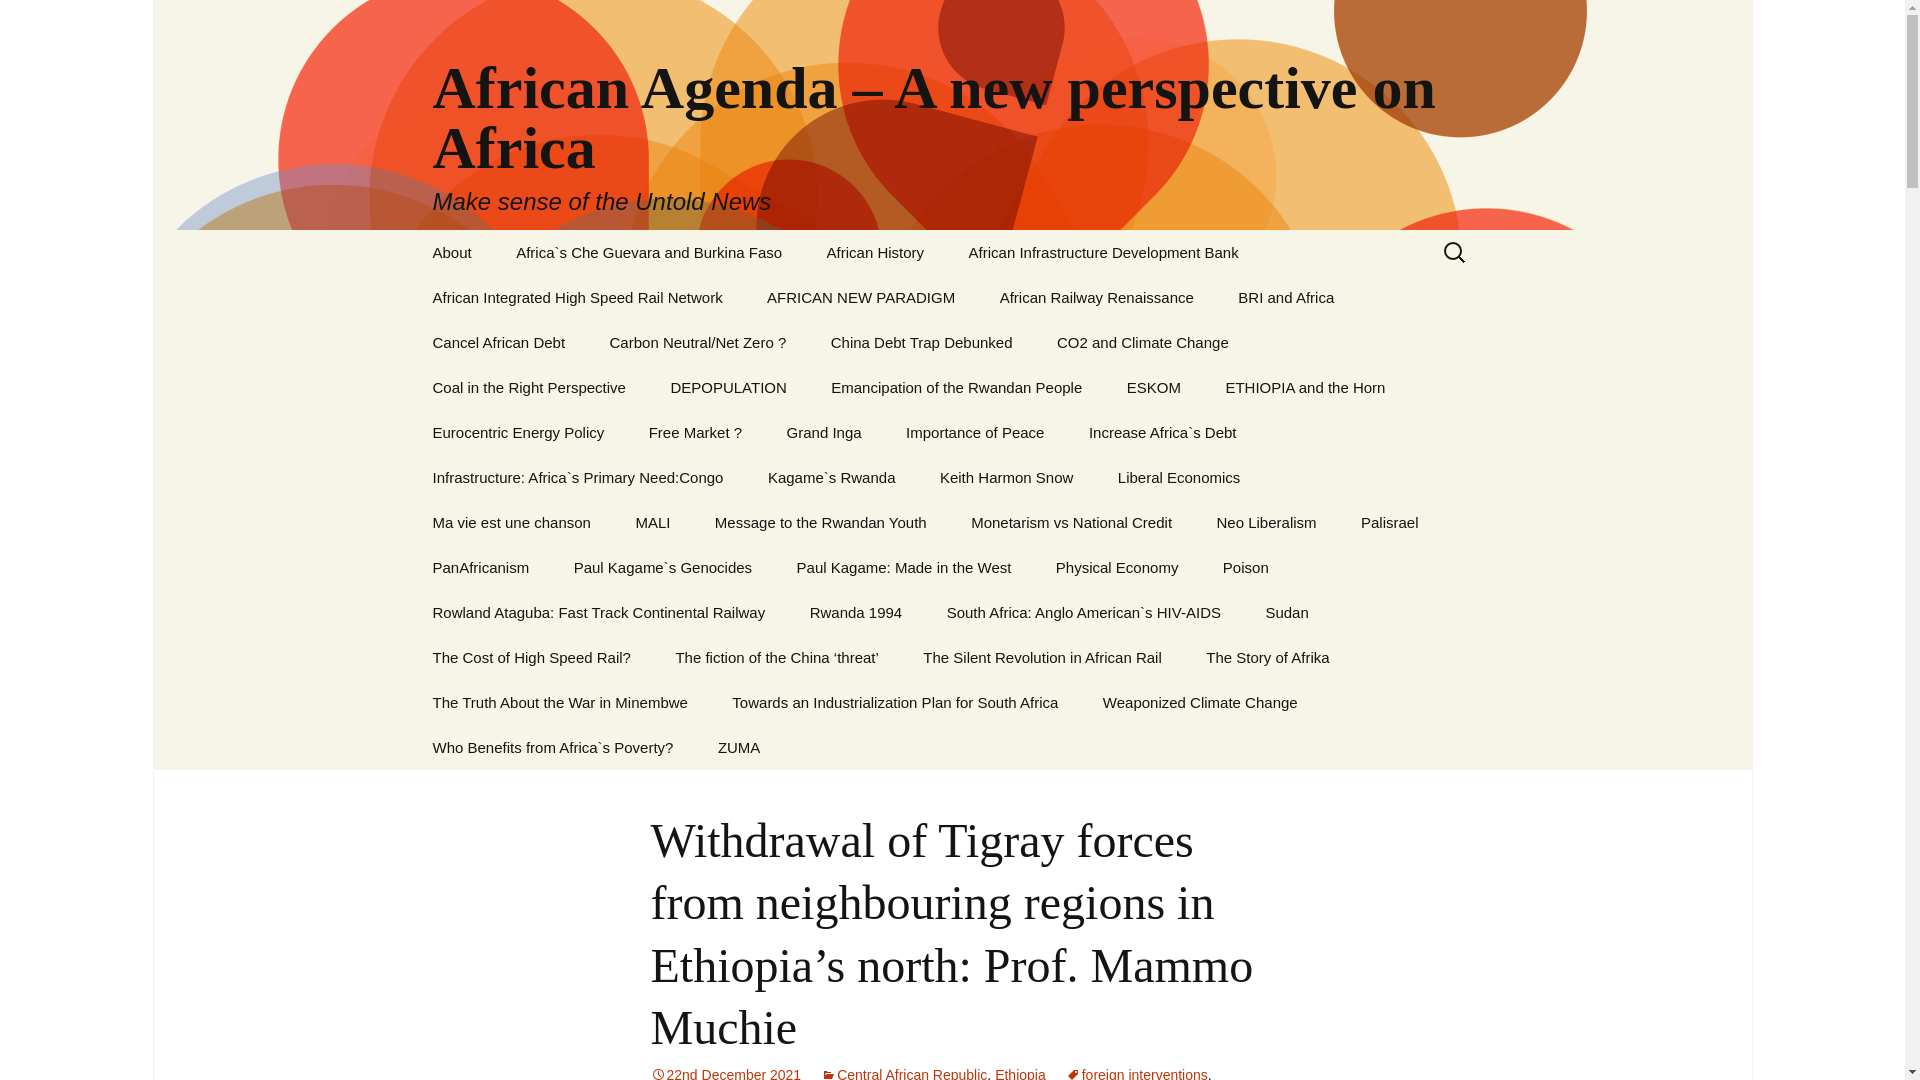 The width and height of the screenshot is (1920, 1080). Describe the element at coordinates (875, 252) in the screenshot. I see `African History` at that location.